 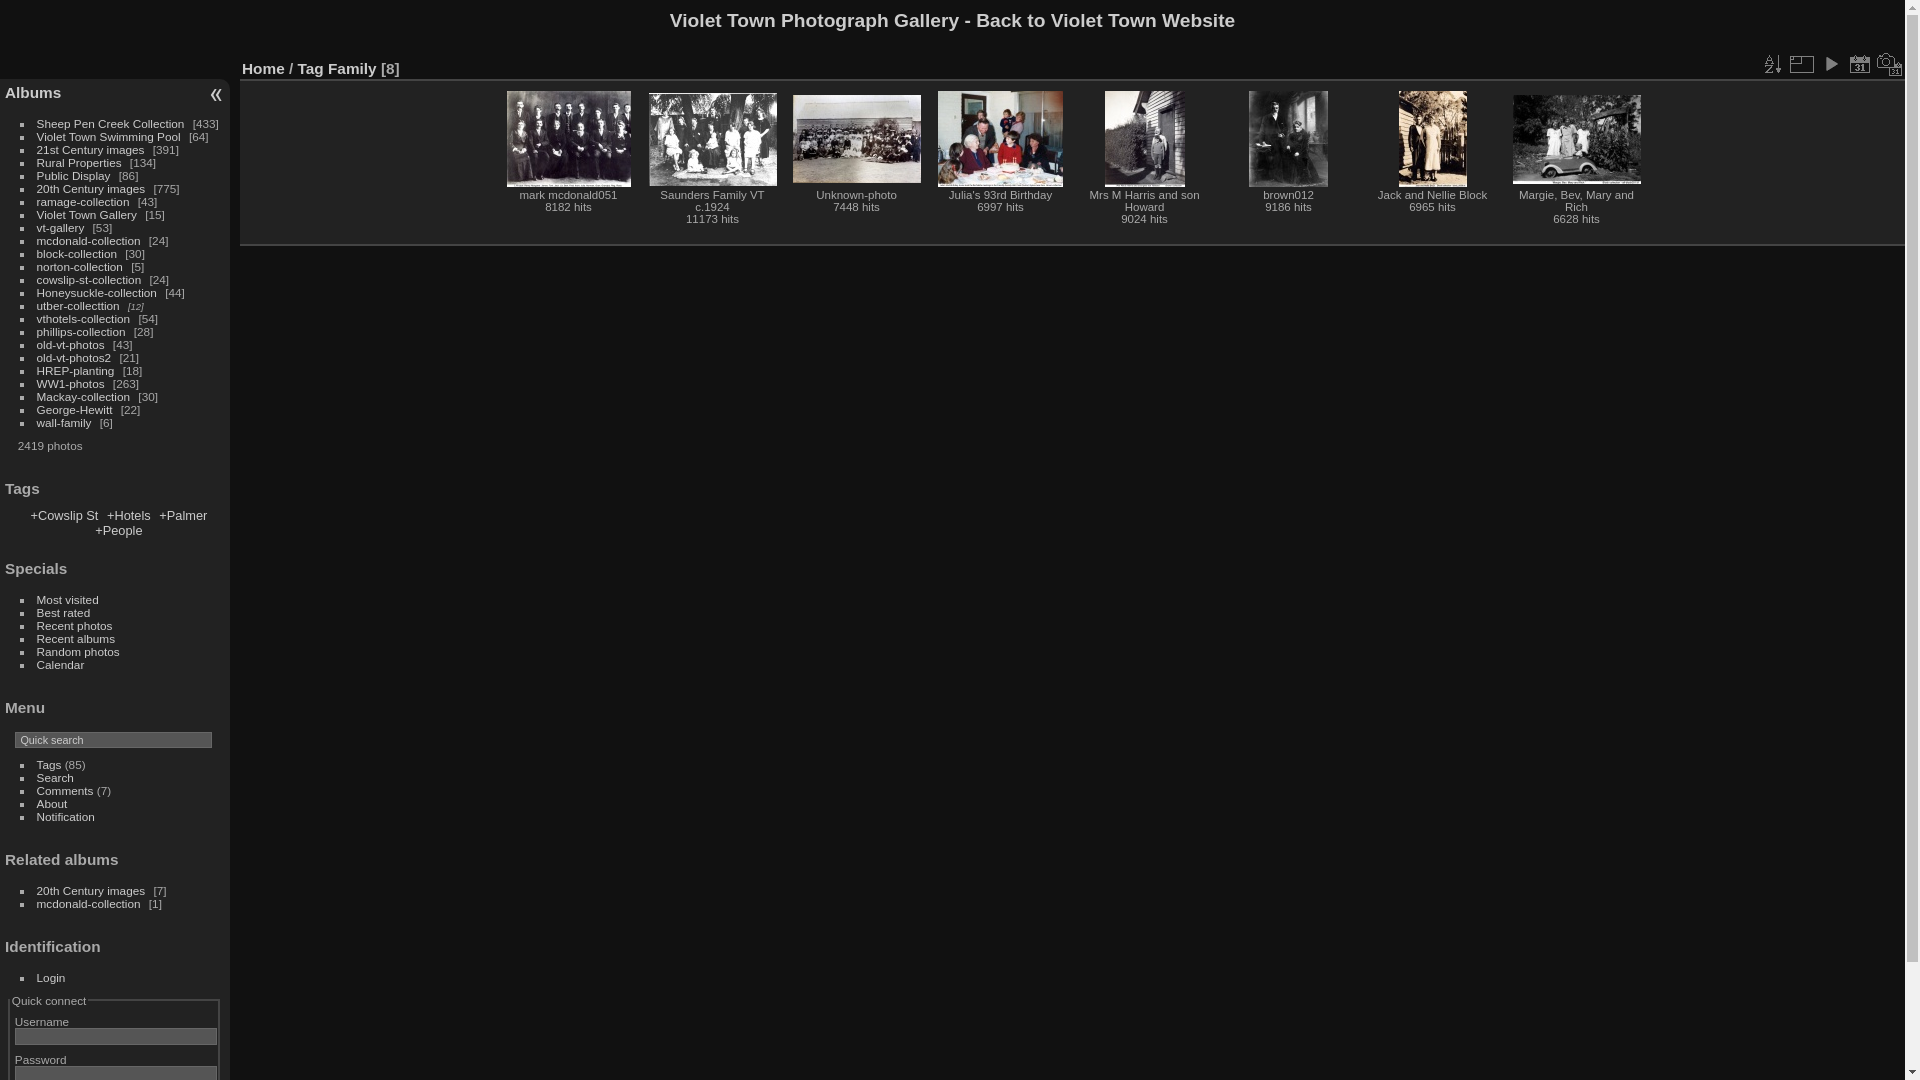 I want to click on +Hotels, so click(x=129, y=516).